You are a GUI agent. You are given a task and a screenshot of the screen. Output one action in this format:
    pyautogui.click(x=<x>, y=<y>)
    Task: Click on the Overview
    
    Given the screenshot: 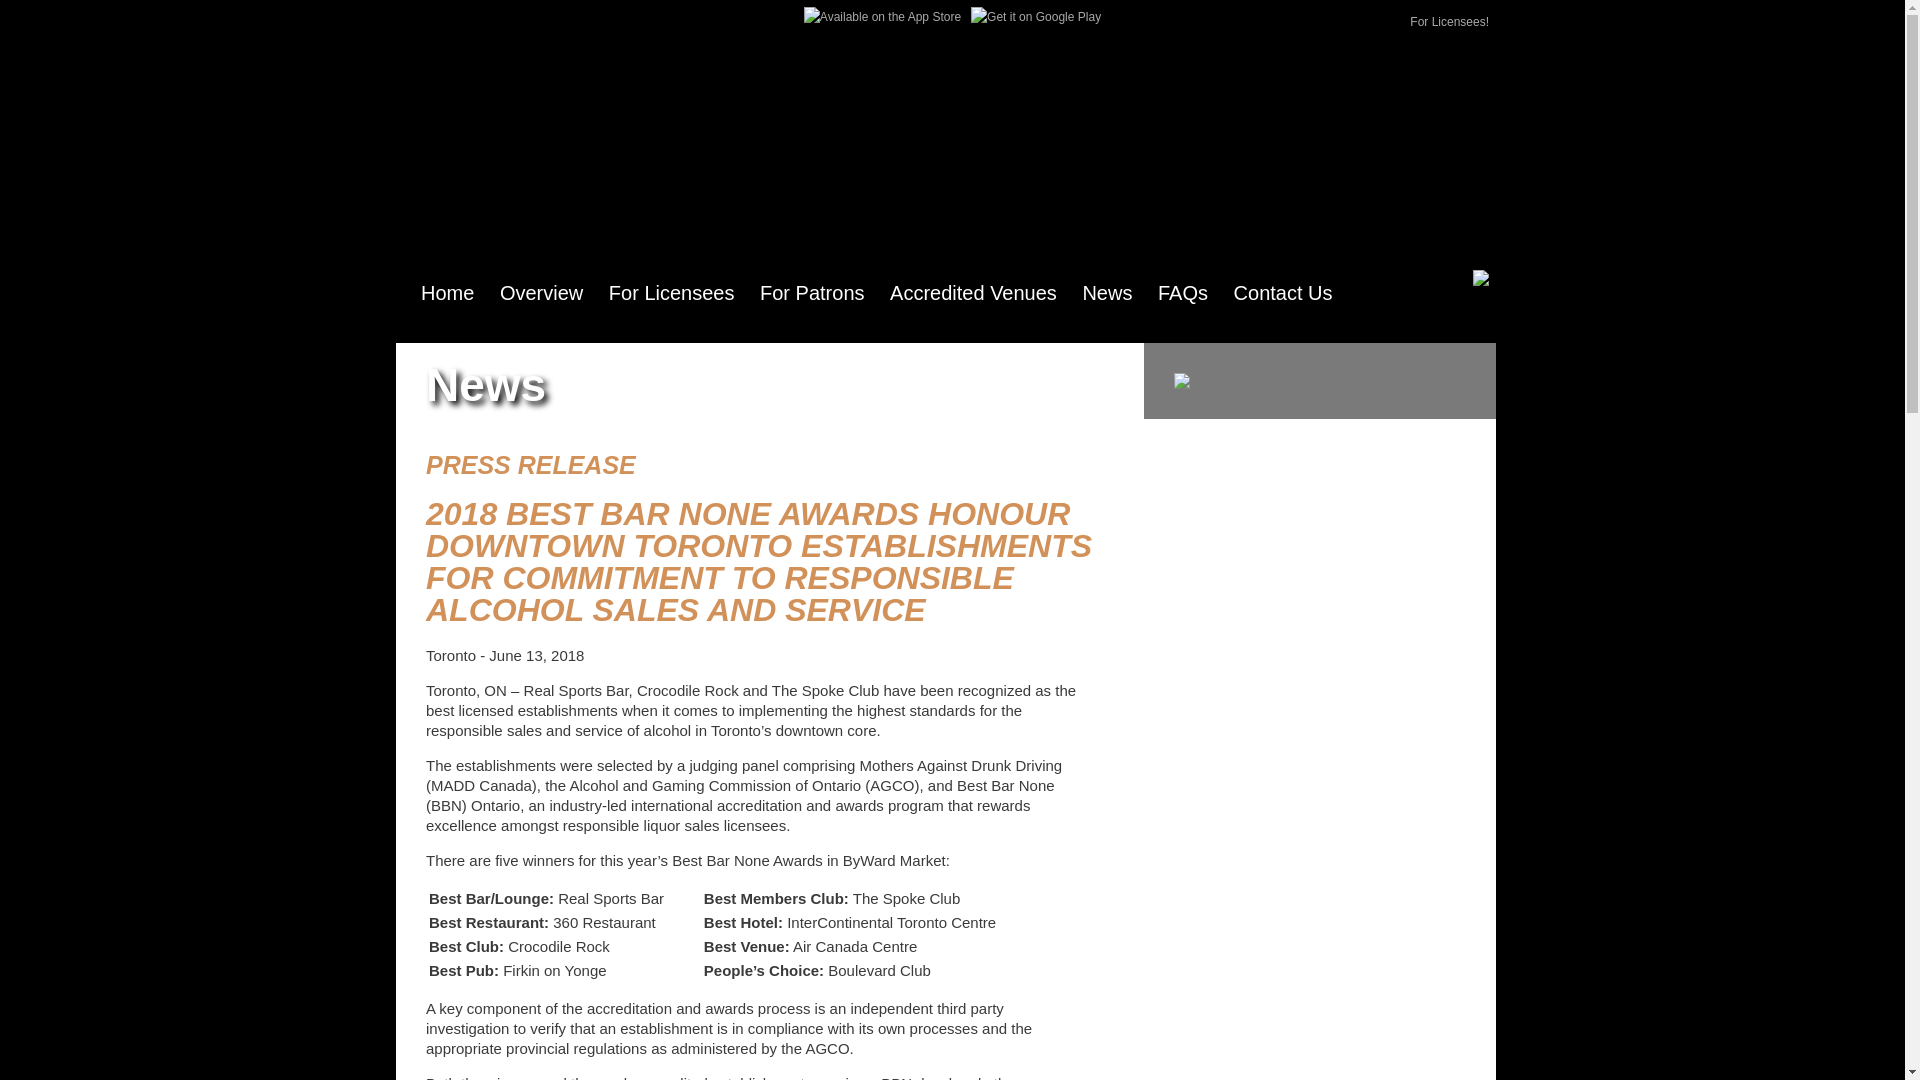 What is the action you would take?
    pyautogui.click(x=542, y=293)
    